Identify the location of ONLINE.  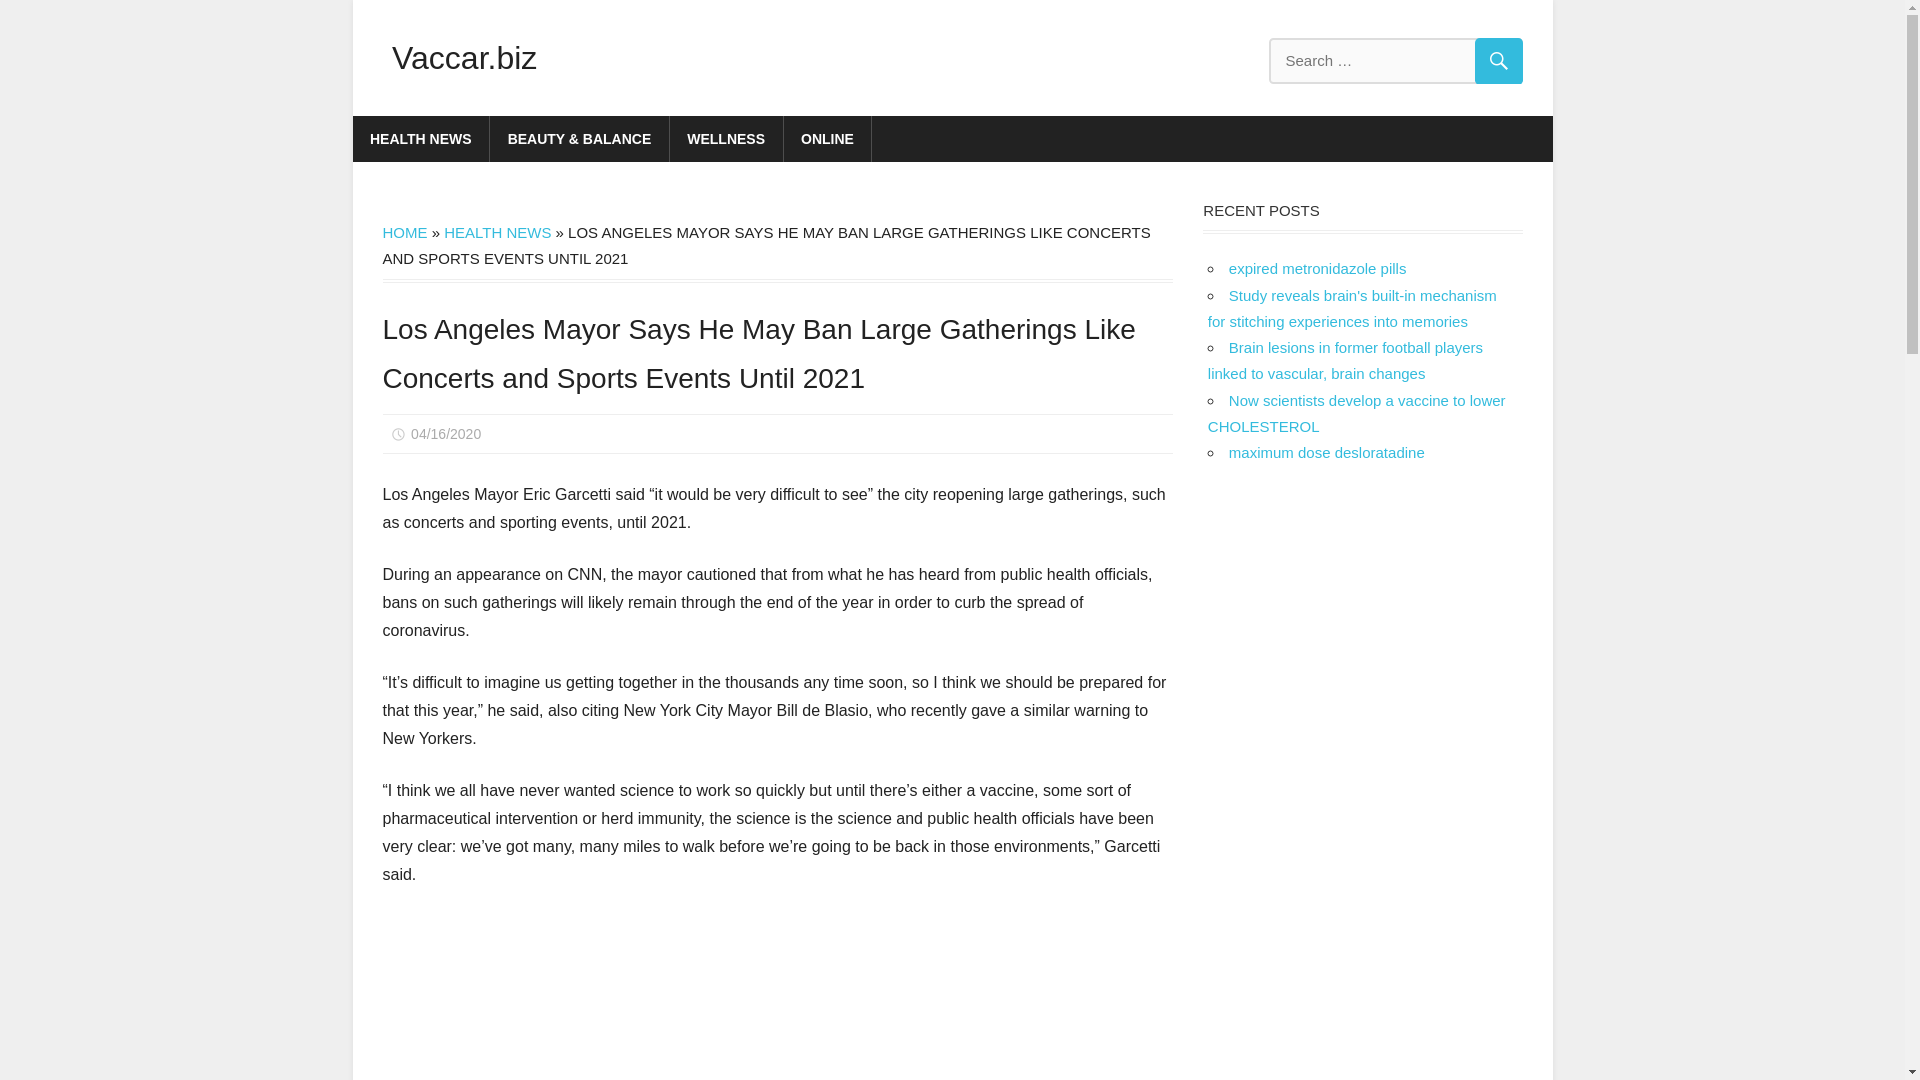
(828, 138).